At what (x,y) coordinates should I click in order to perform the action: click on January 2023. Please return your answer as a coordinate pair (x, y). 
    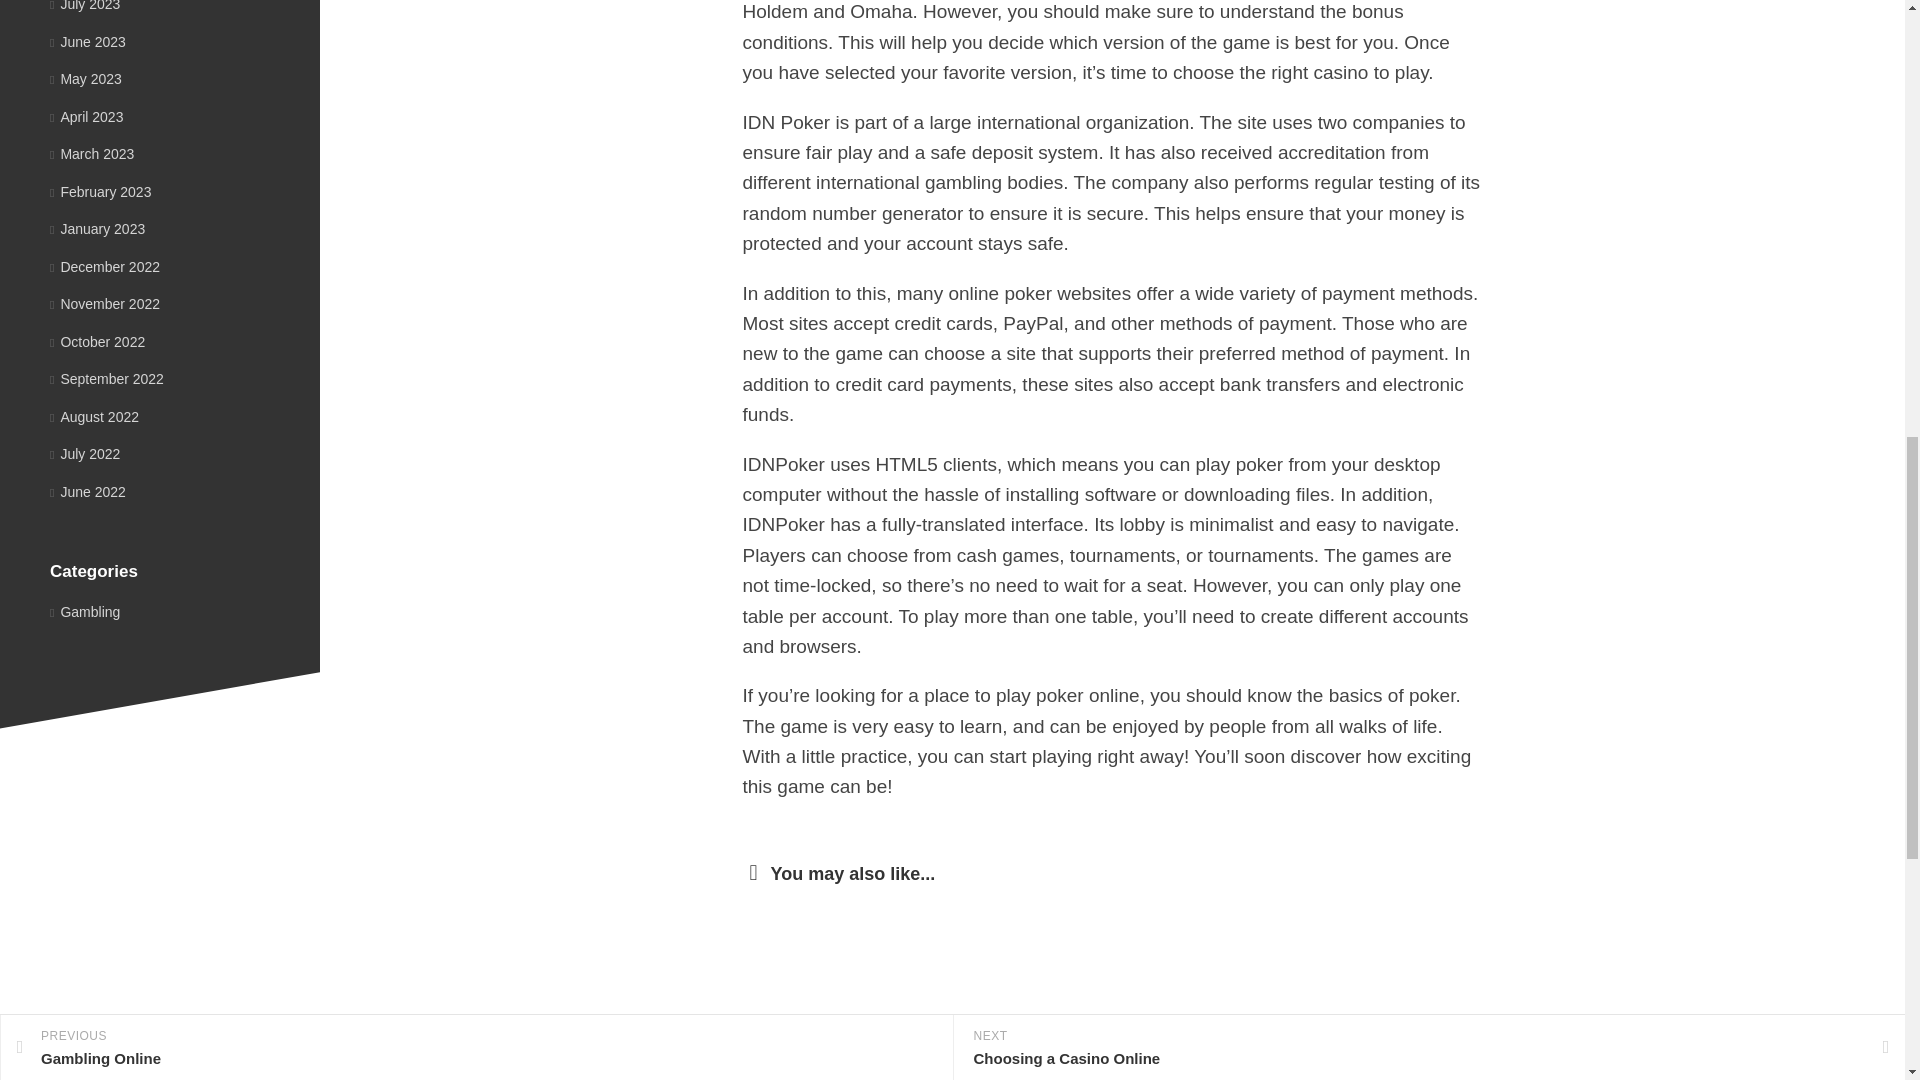
    Looking at the image, I should click on (97, 228).